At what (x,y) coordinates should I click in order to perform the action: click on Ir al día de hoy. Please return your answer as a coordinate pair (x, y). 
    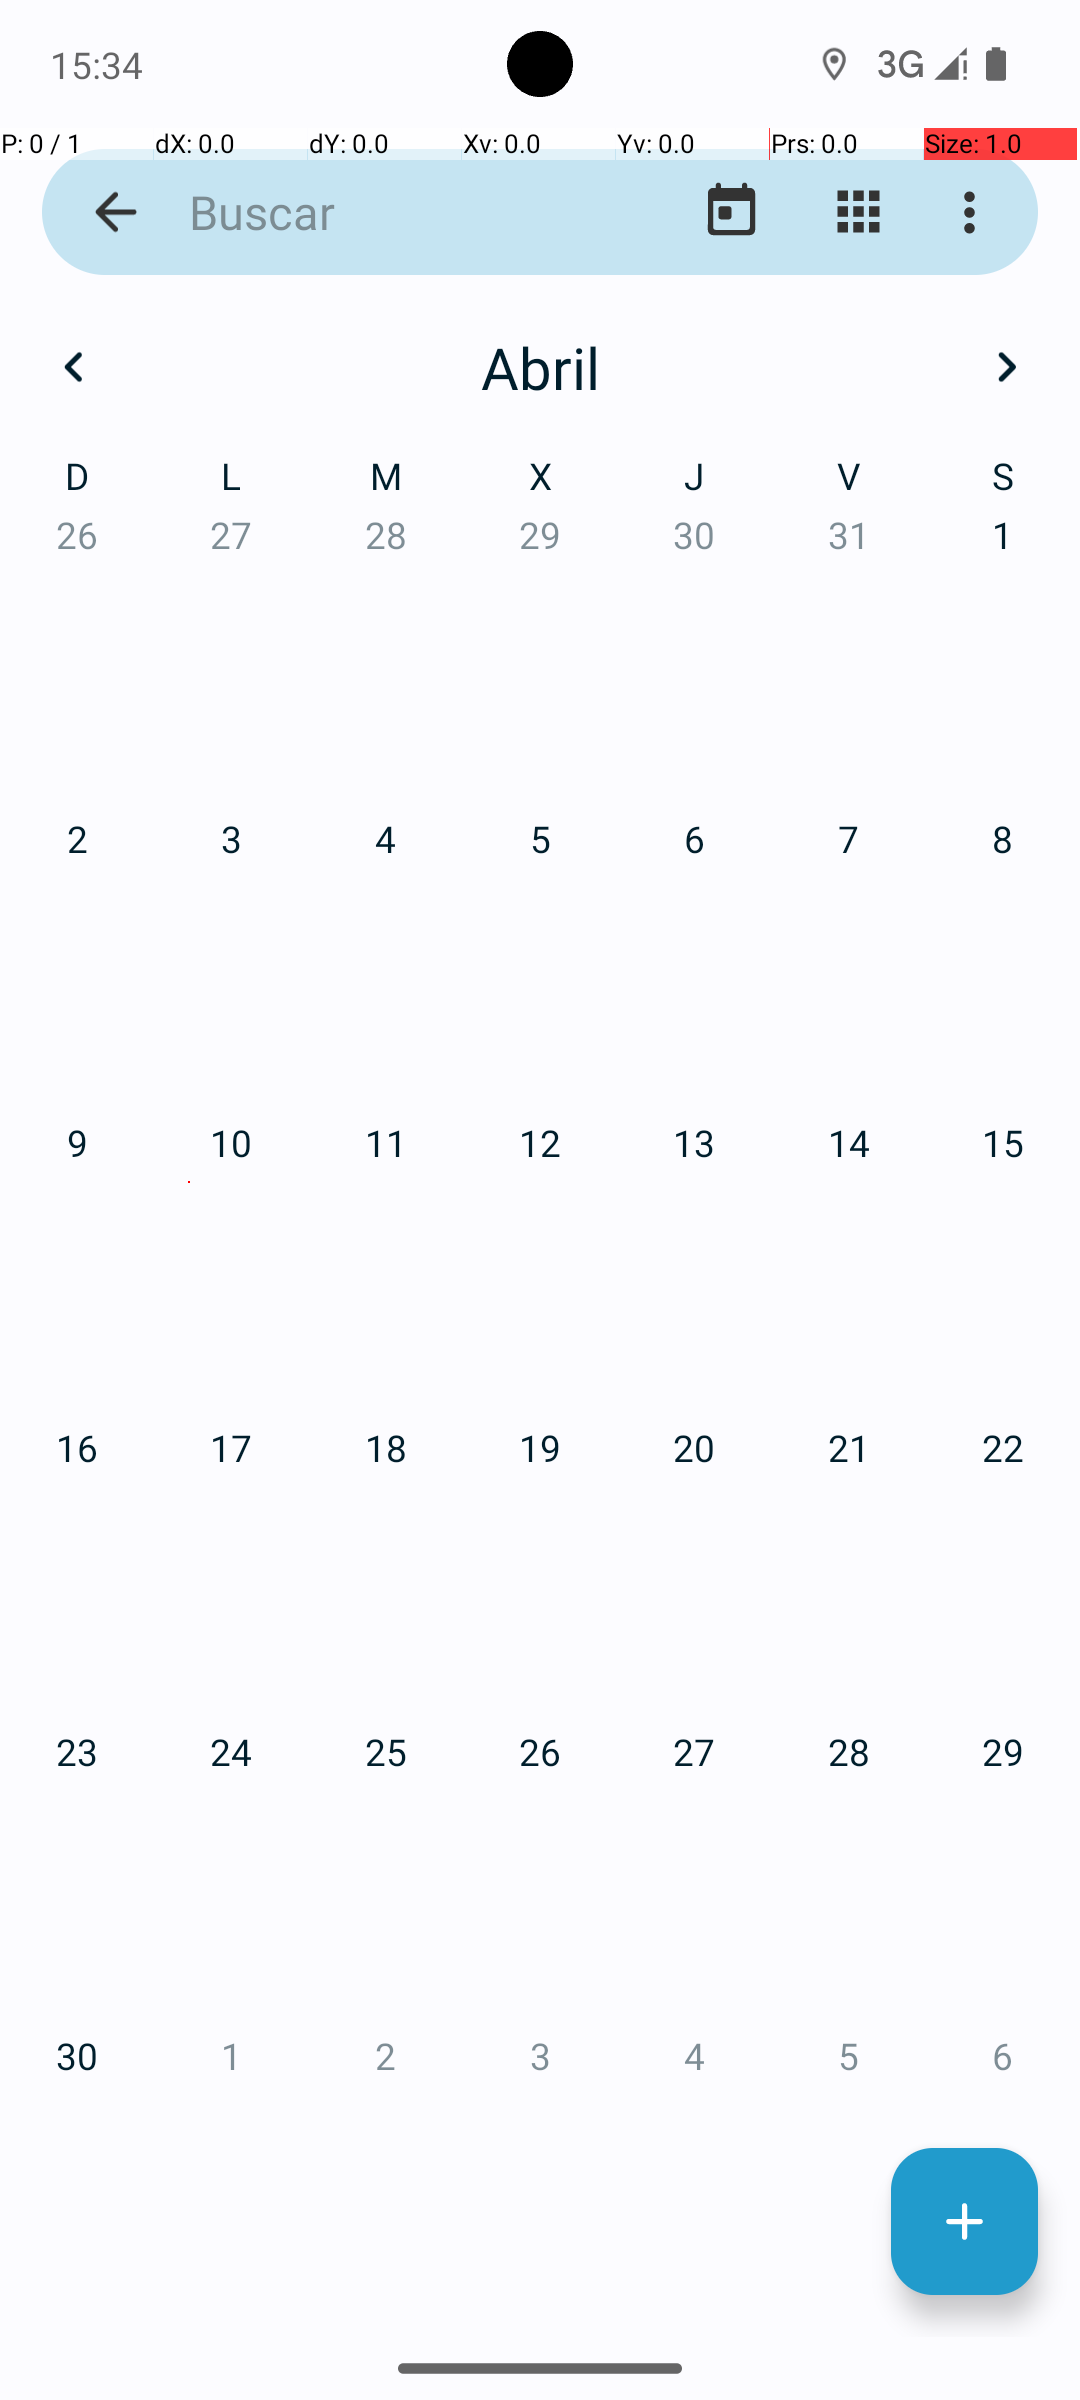
    Looking at the image, I should click on (732, 212).